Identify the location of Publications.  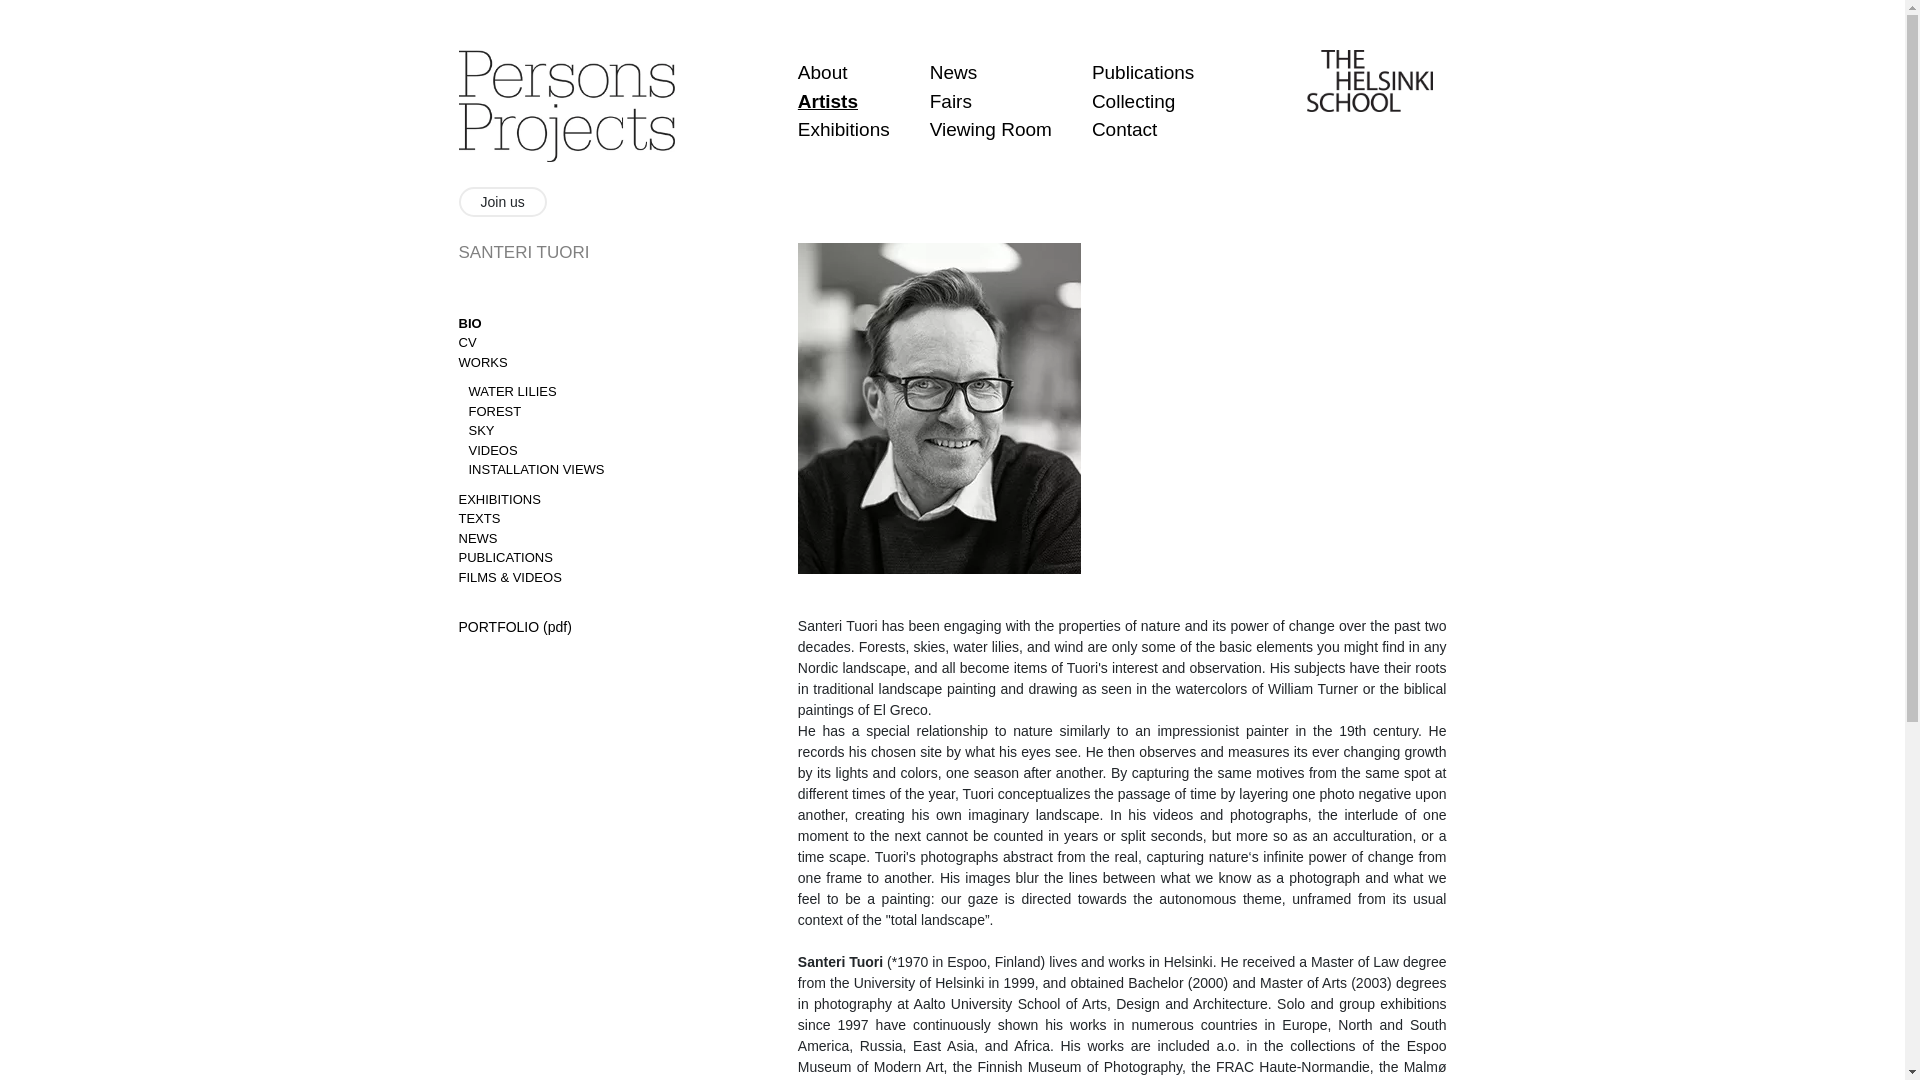
(1143, 72).